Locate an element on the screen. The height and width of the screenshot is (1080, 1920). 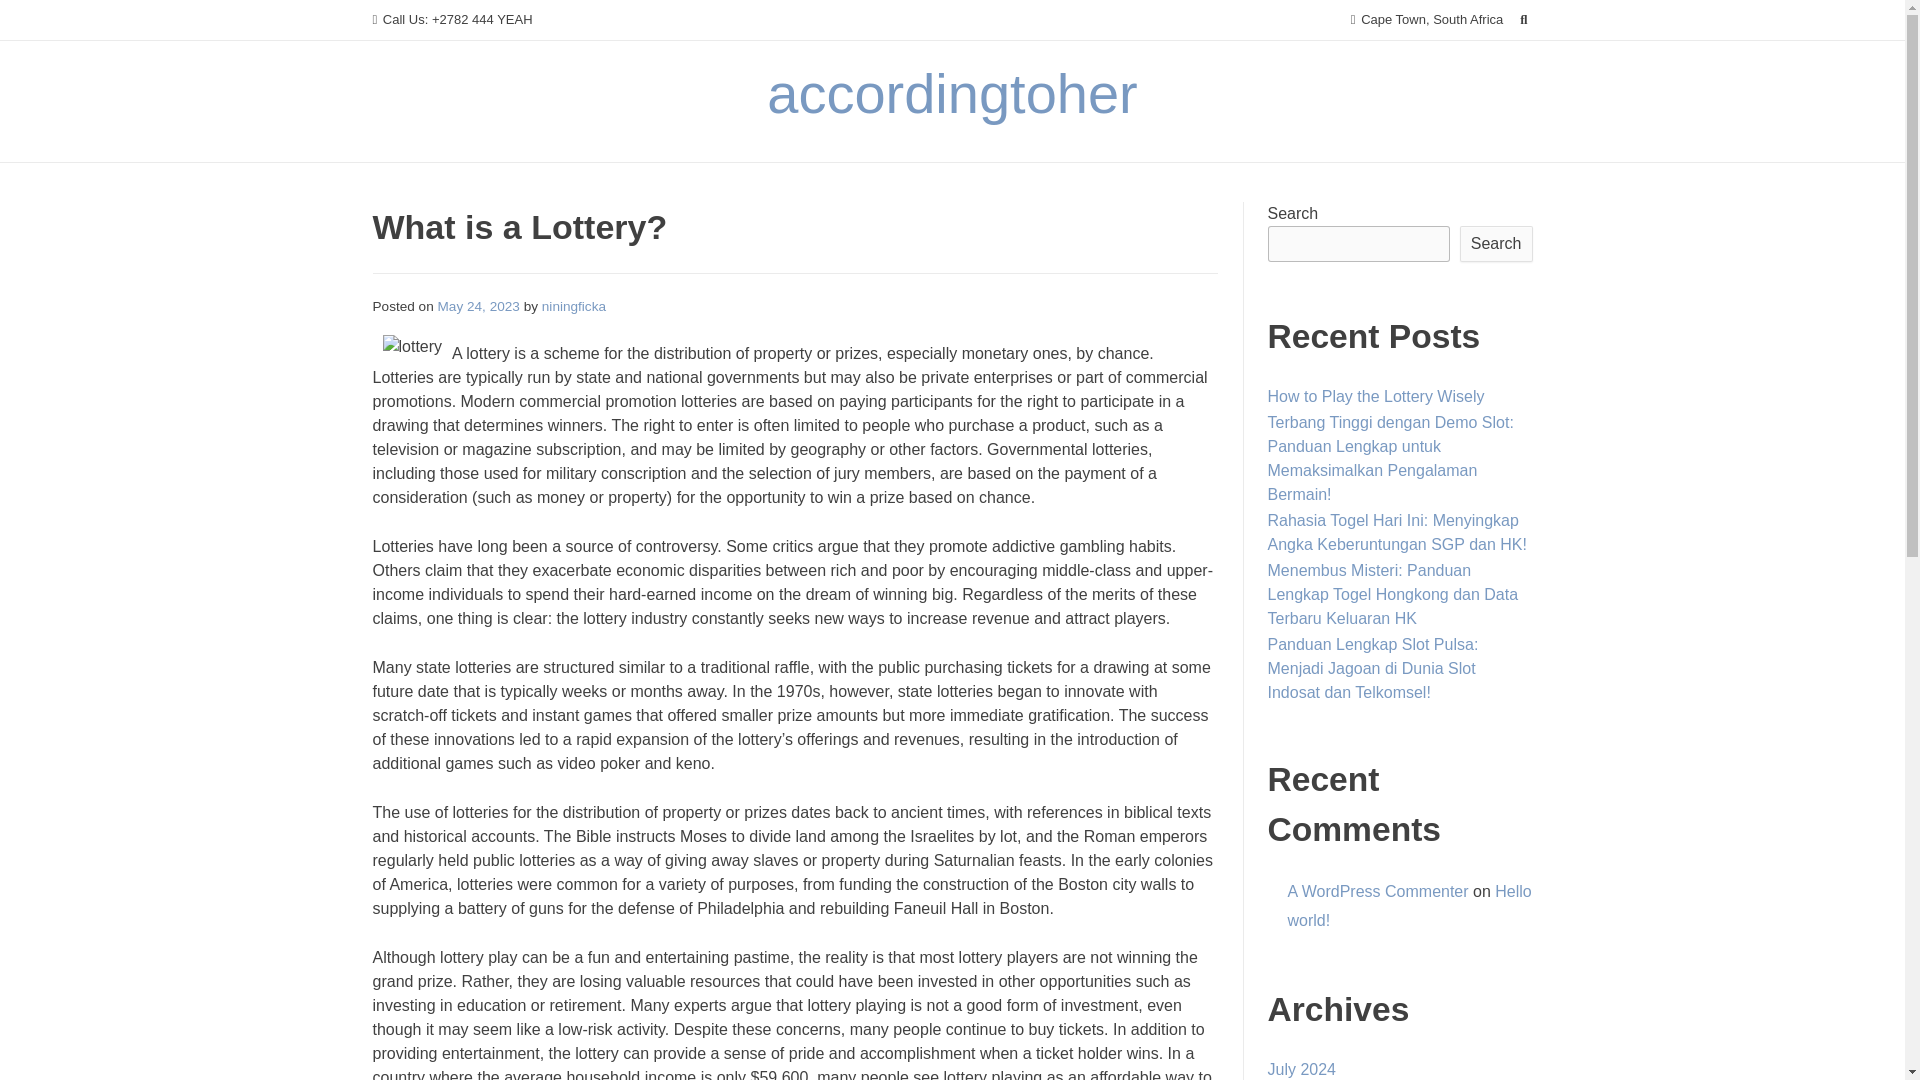
niningficka is located at coordinates (574, 306).